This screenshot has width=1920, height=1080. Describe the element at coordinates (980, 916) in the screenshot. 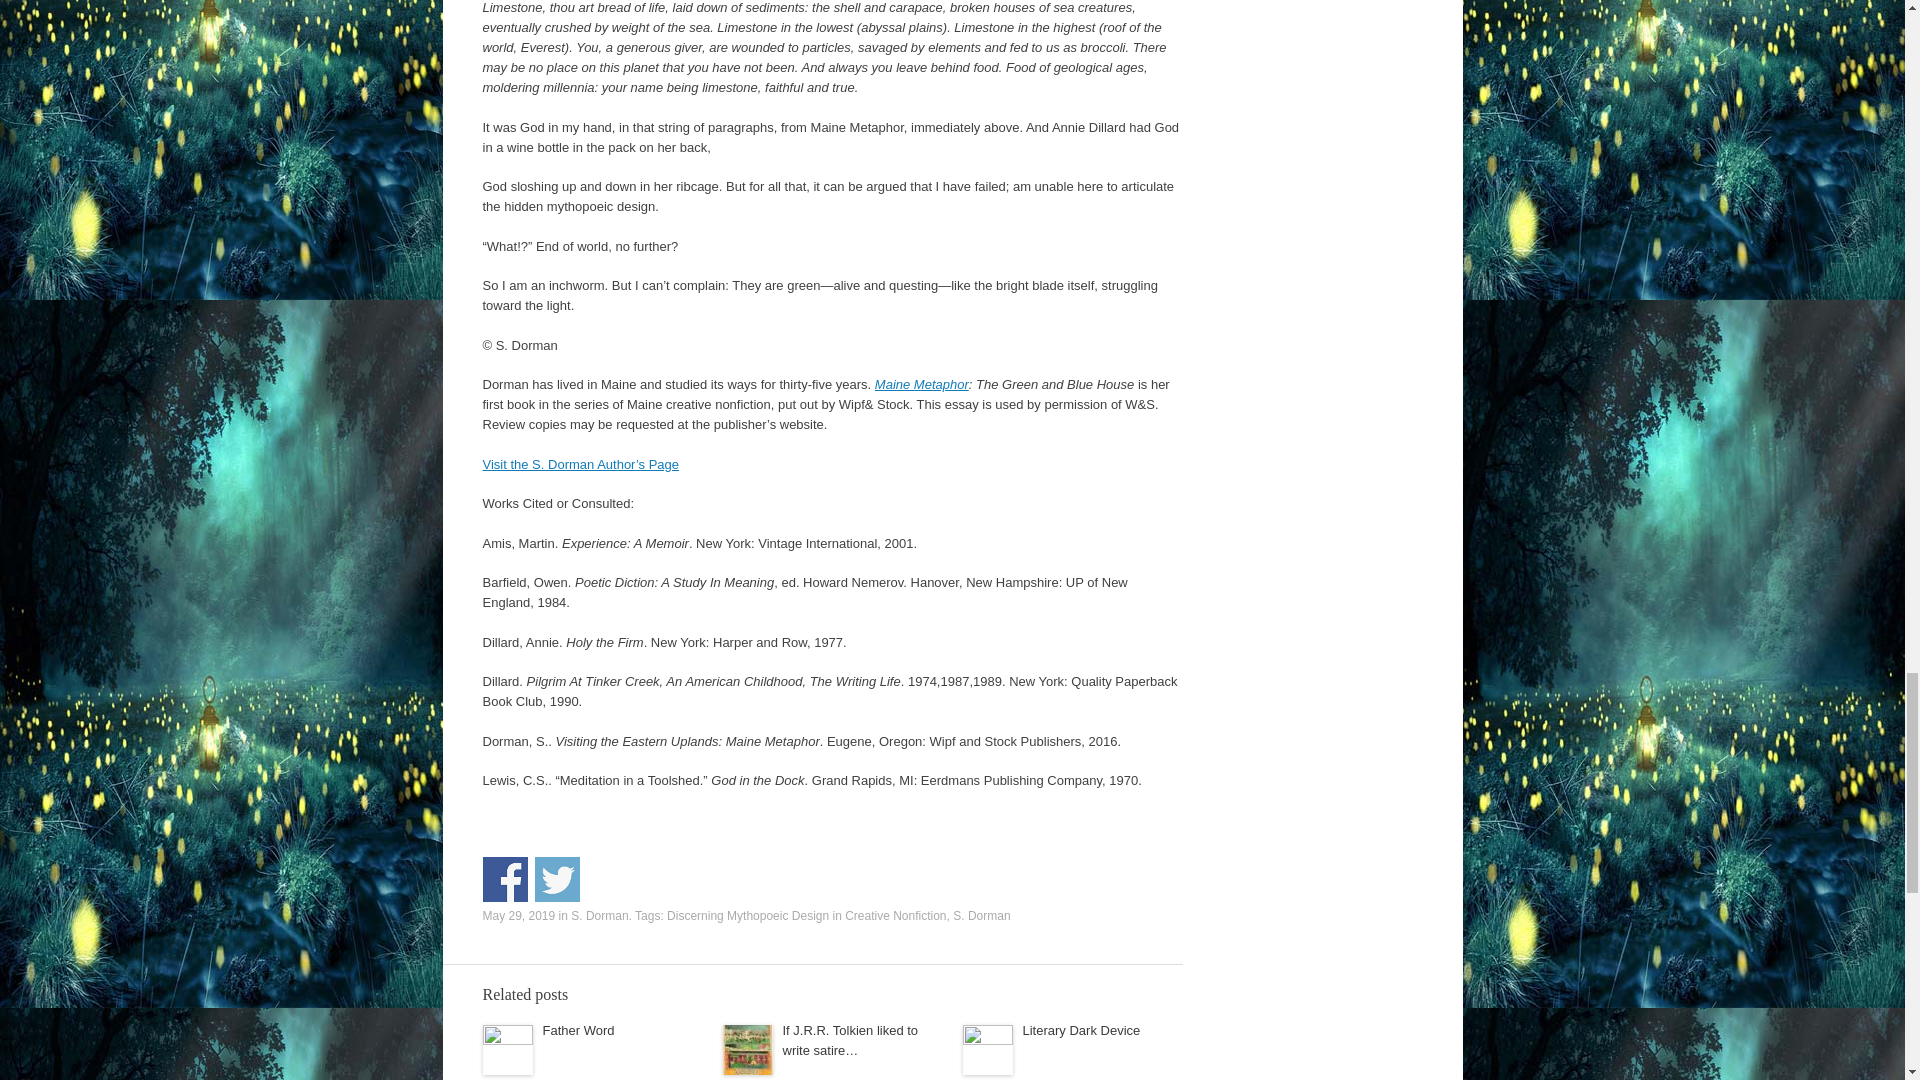

I see `S. Dorman` at that location.